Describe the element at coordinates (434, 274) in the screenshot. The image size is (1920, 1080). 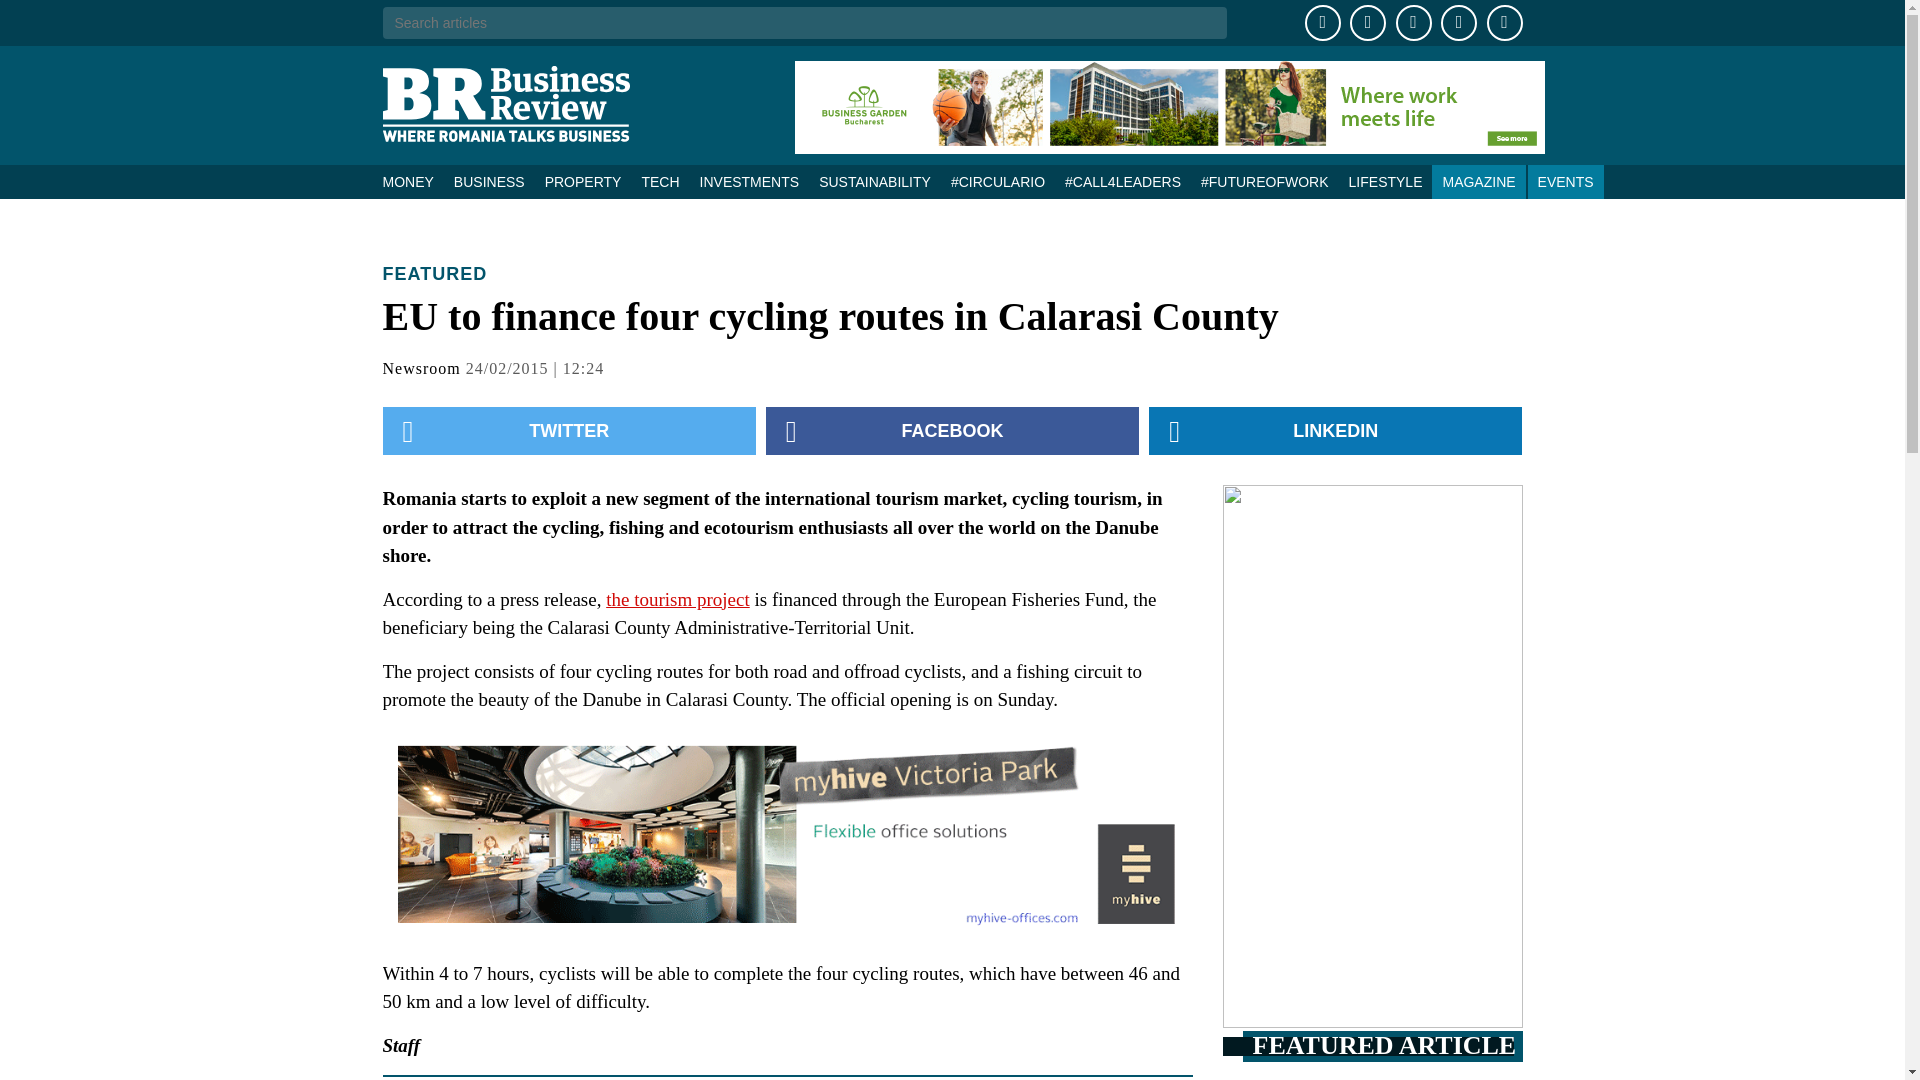
I see `FEATURED` at that location.